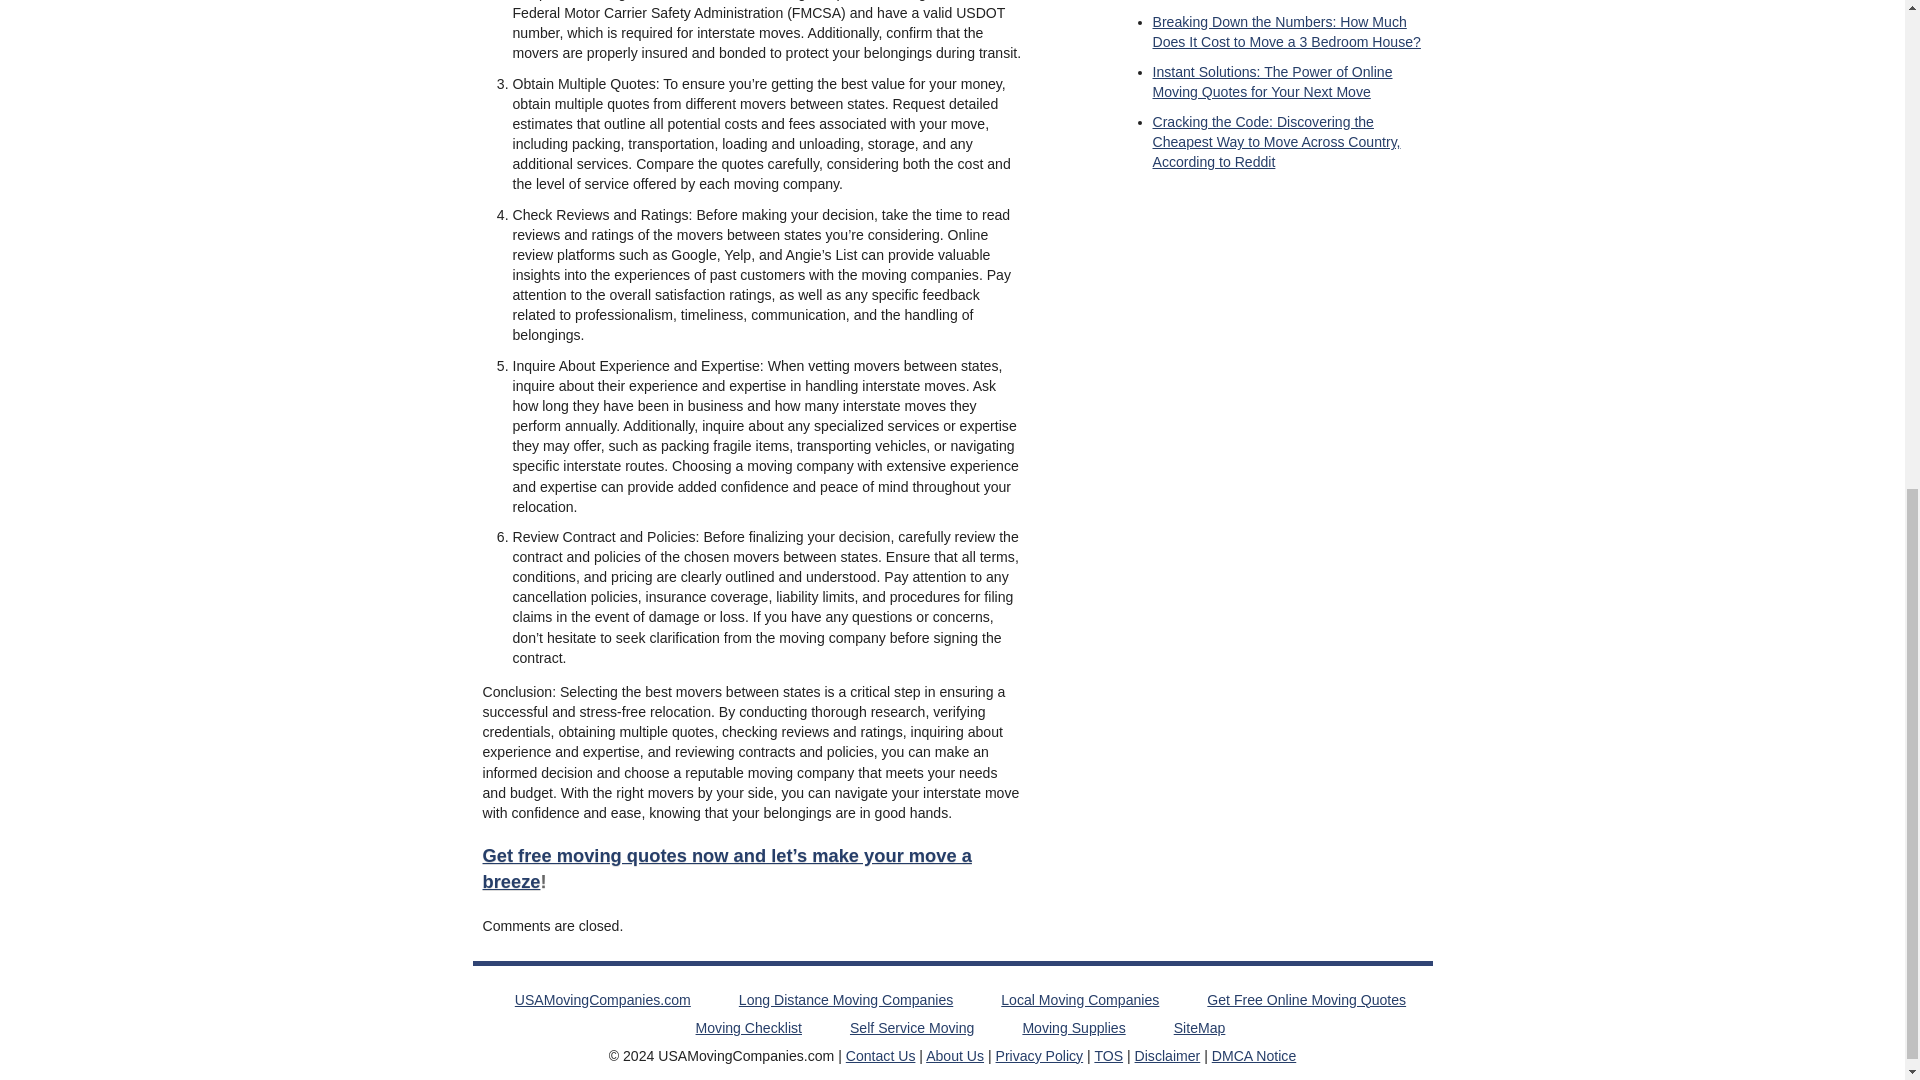 The image size is (1920, 1080). Describe the element at coordinates (1073, 1027) in the screenshot. I see `Moving Supplies` at that location.